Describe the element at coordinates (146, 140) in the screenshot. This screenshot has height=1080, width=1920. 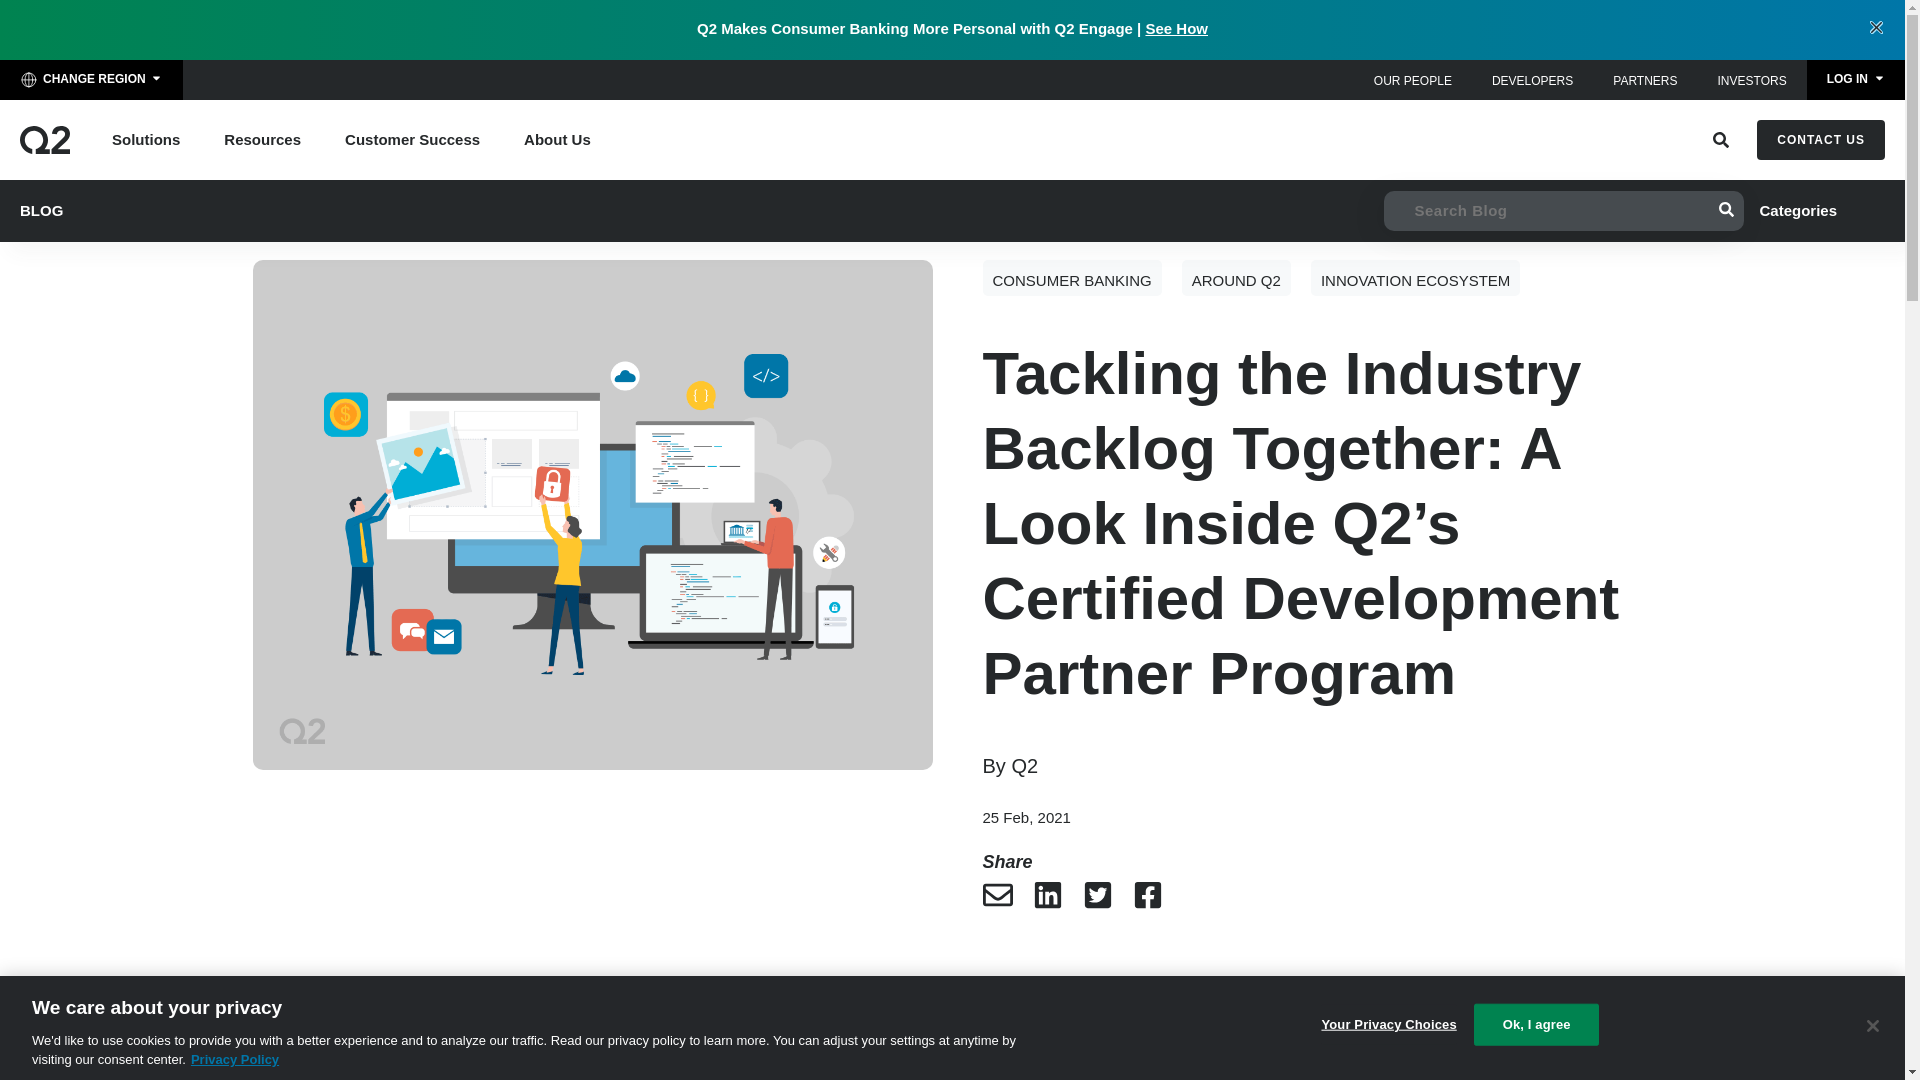
I see `Solutions` at that location.